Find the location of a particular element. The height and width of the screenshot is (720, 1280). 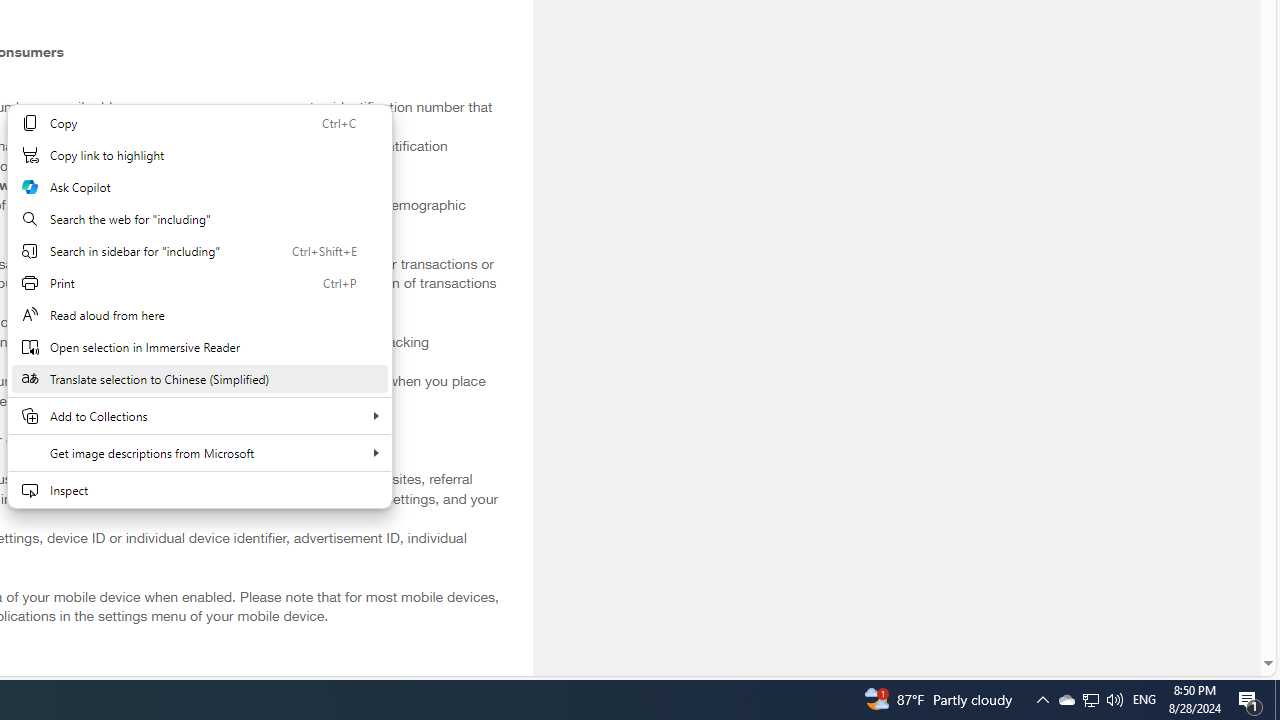

Get image descriptions from Microsoft is located at coordinates (199, 452).